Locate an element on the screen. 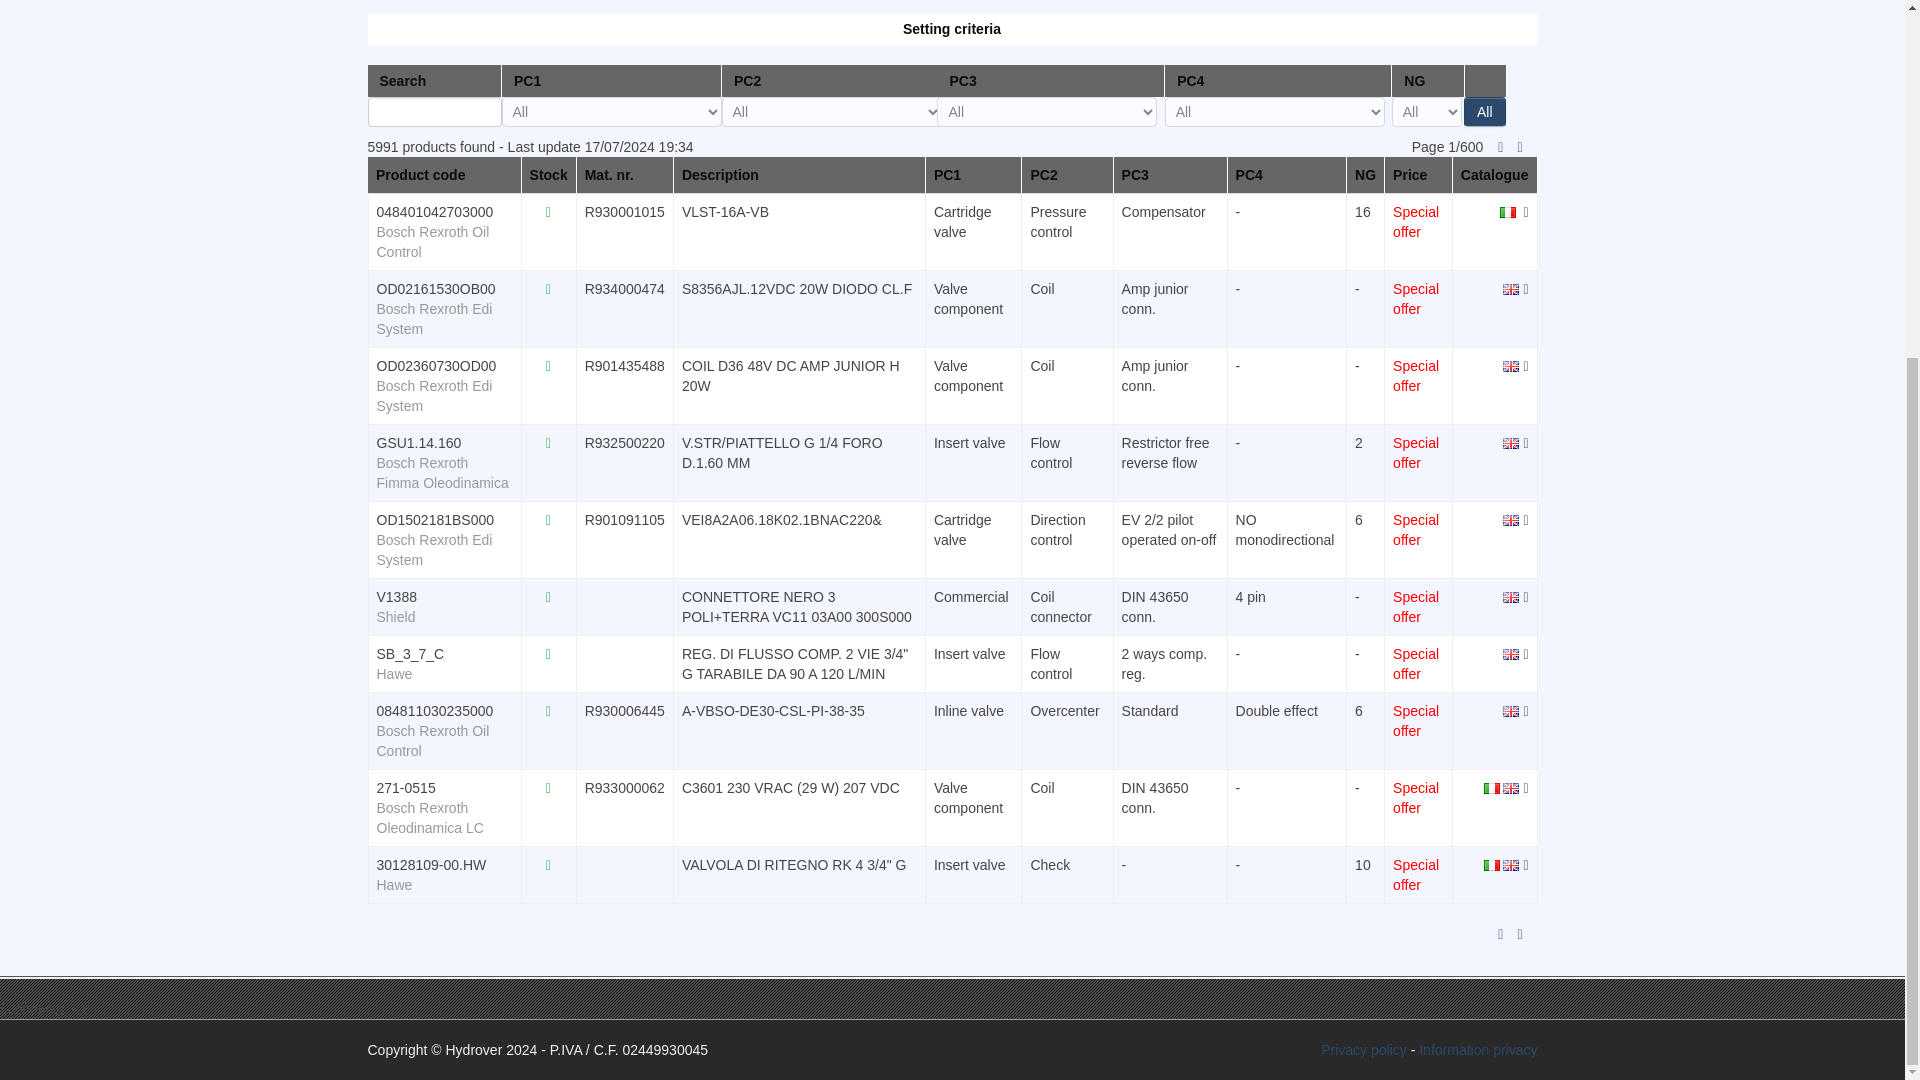  Send an offer request is located at coordinates (1525, 443).